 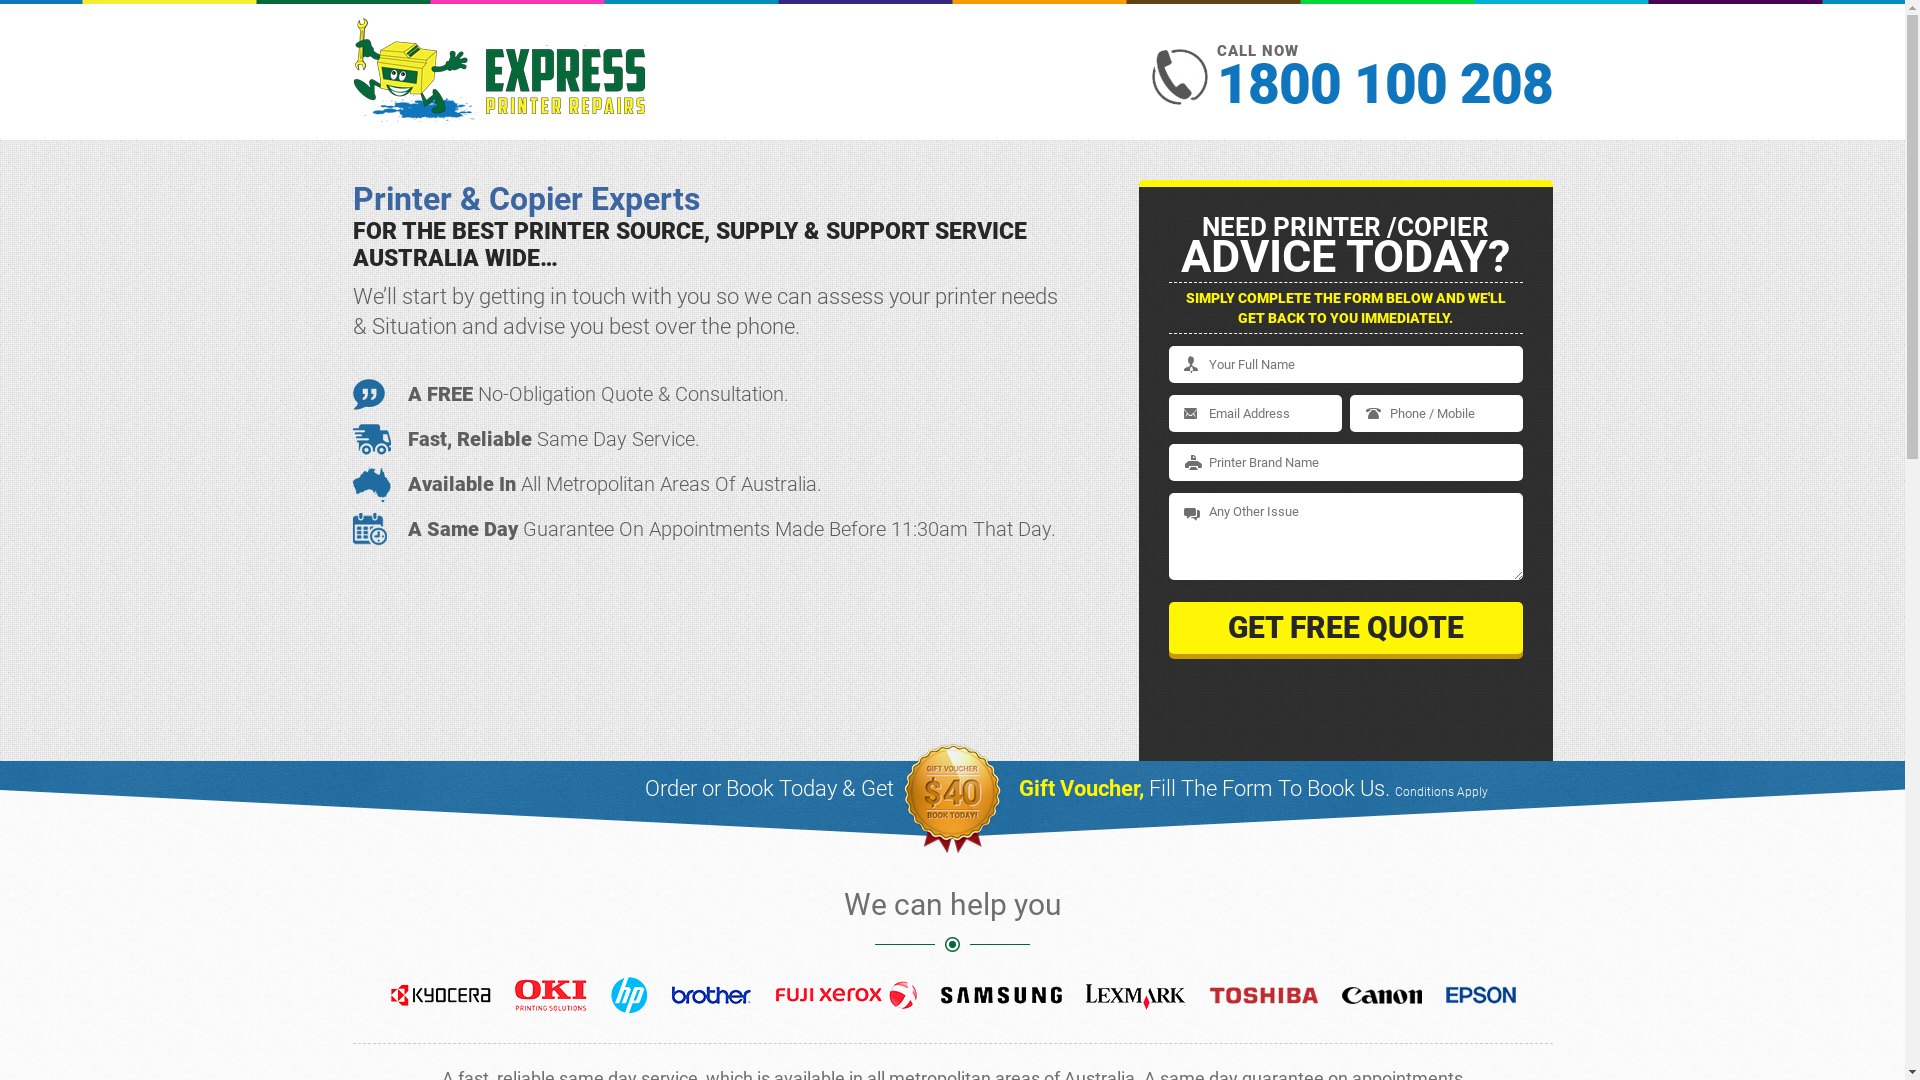 What do you see at coordinates (1345, 628) in the screenshot?
I see `Get Free Quote` at bounding box center [1345, 628].